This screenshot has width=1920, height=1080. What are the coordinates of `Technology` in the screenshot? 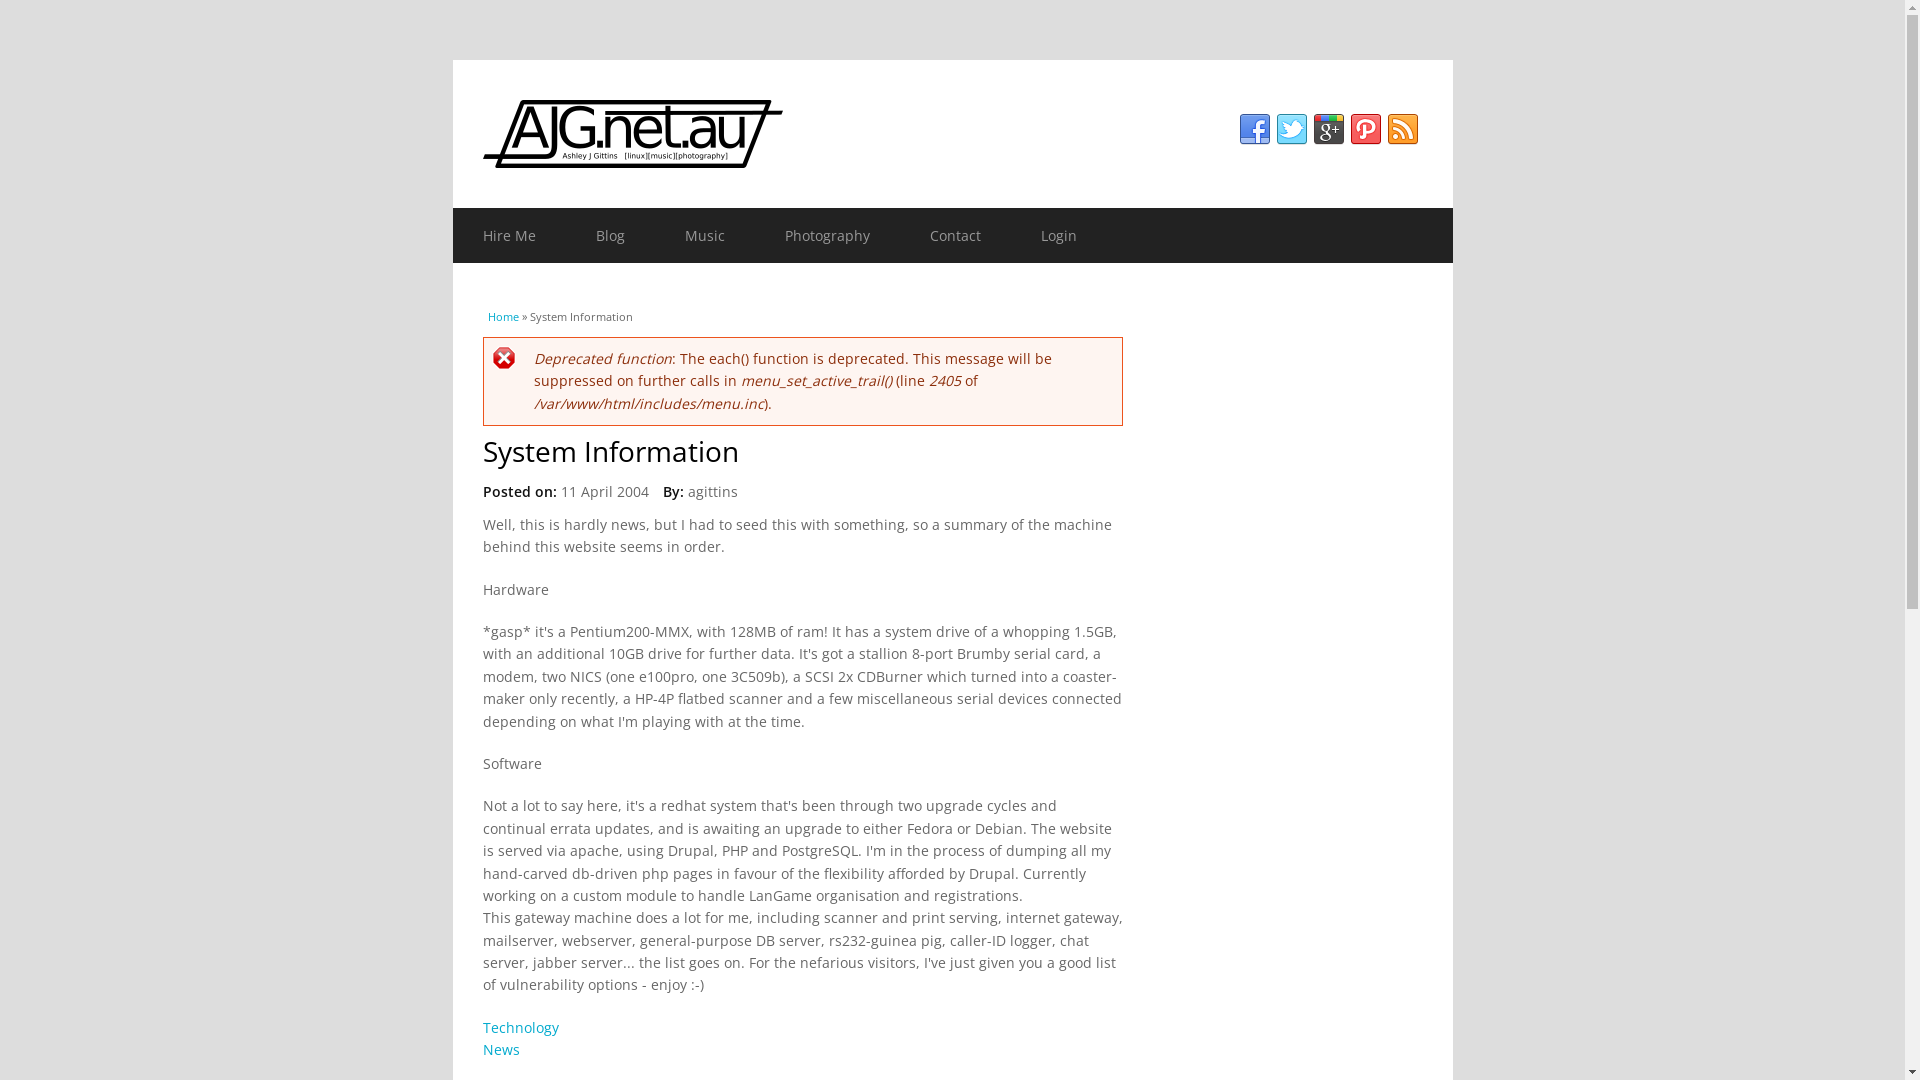 It's located at (520, 1027).